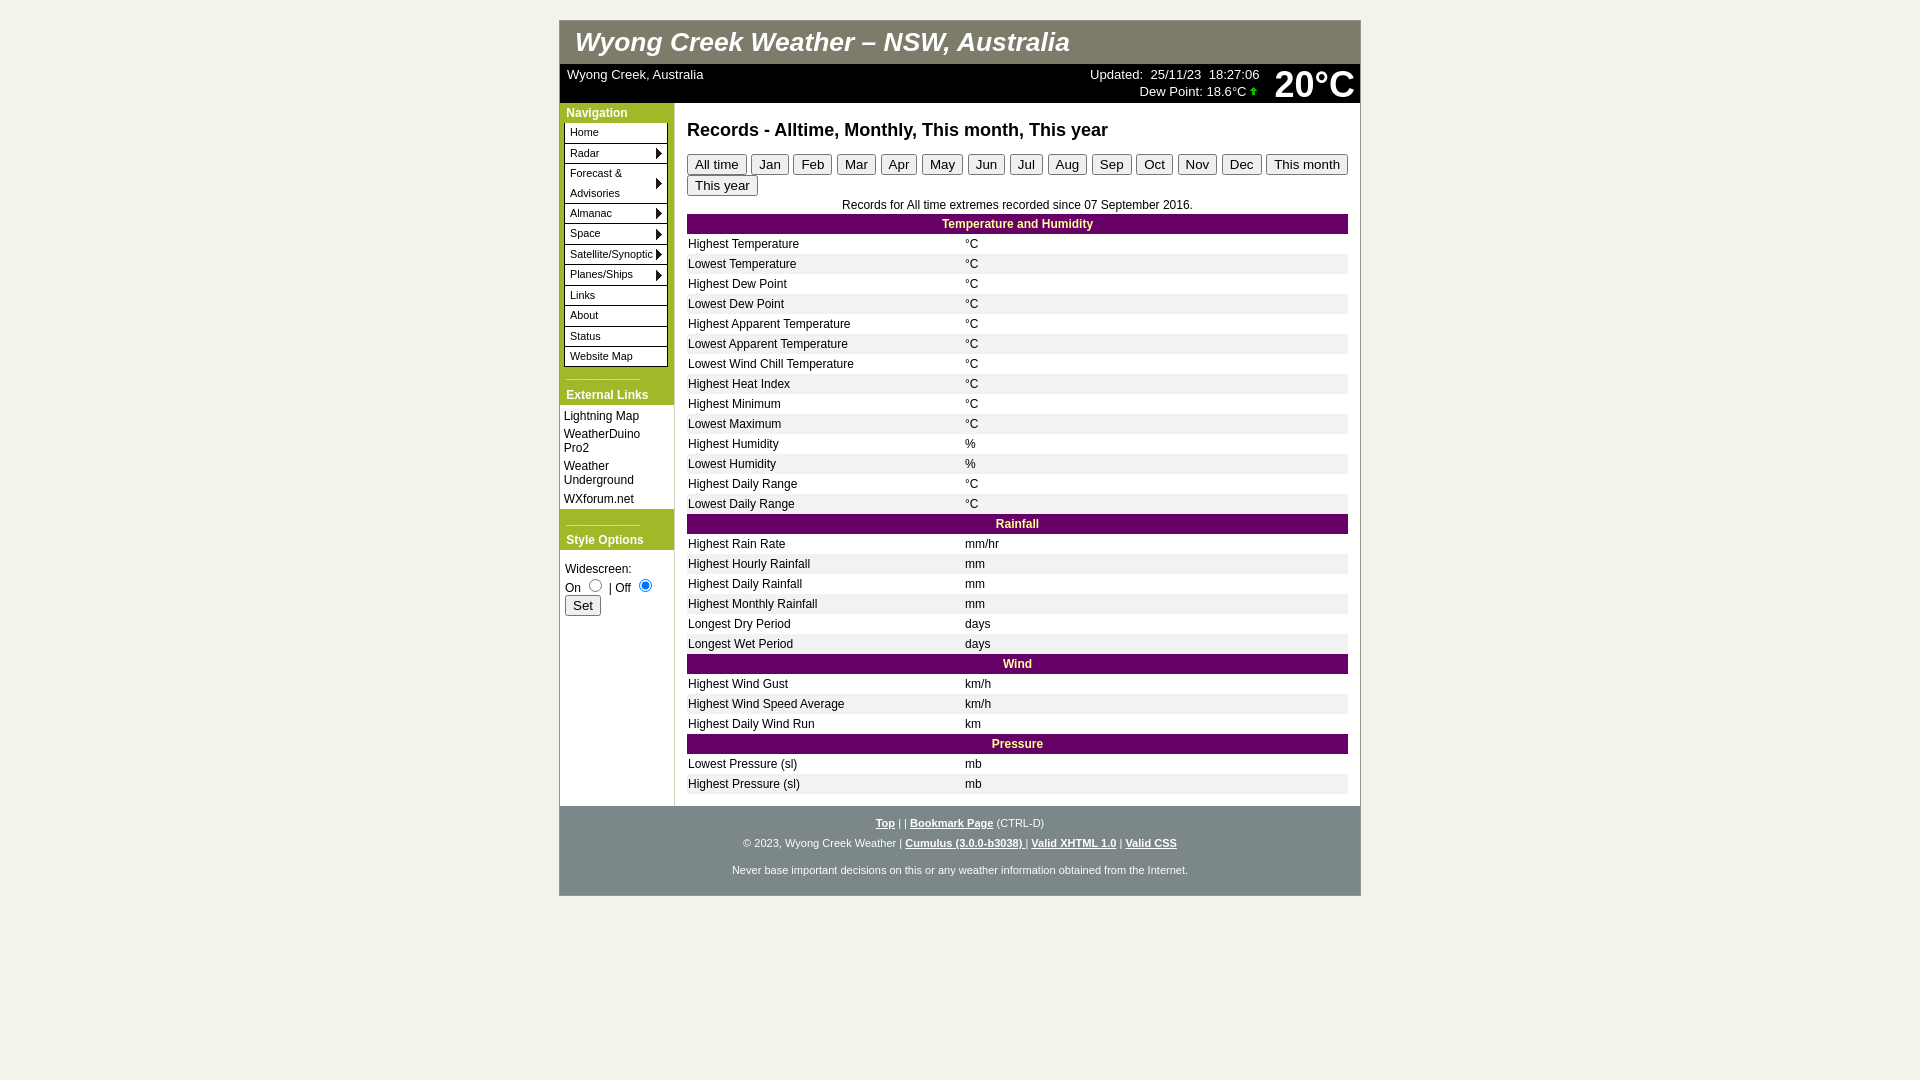 The height and width of the screenshot is (1080, 1920). Describe the element at coordinates (608, 474) in the screenshot. I see `Weather Underground` at that location.